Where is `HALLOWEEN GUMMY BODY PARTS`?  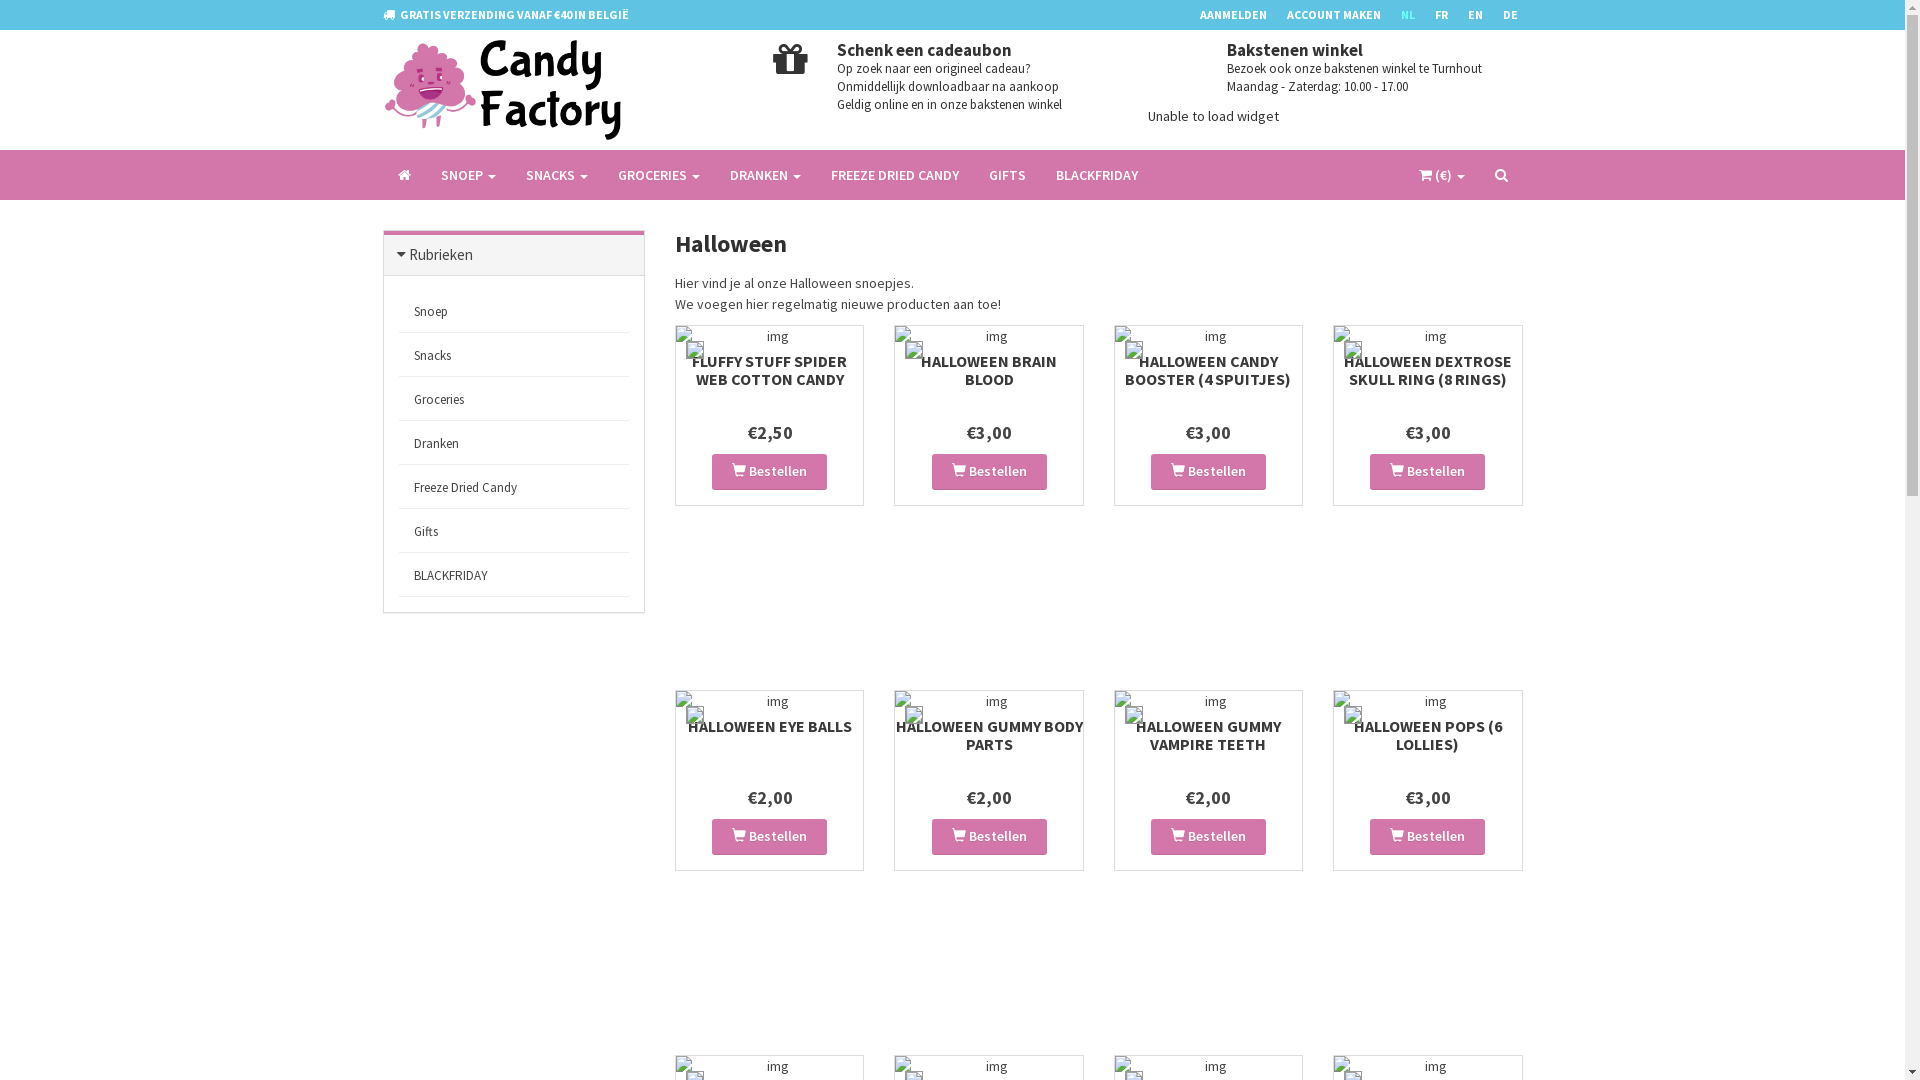 HALLOWEEN GUMMY BODY PARTS is located at coordinates (990, 735).